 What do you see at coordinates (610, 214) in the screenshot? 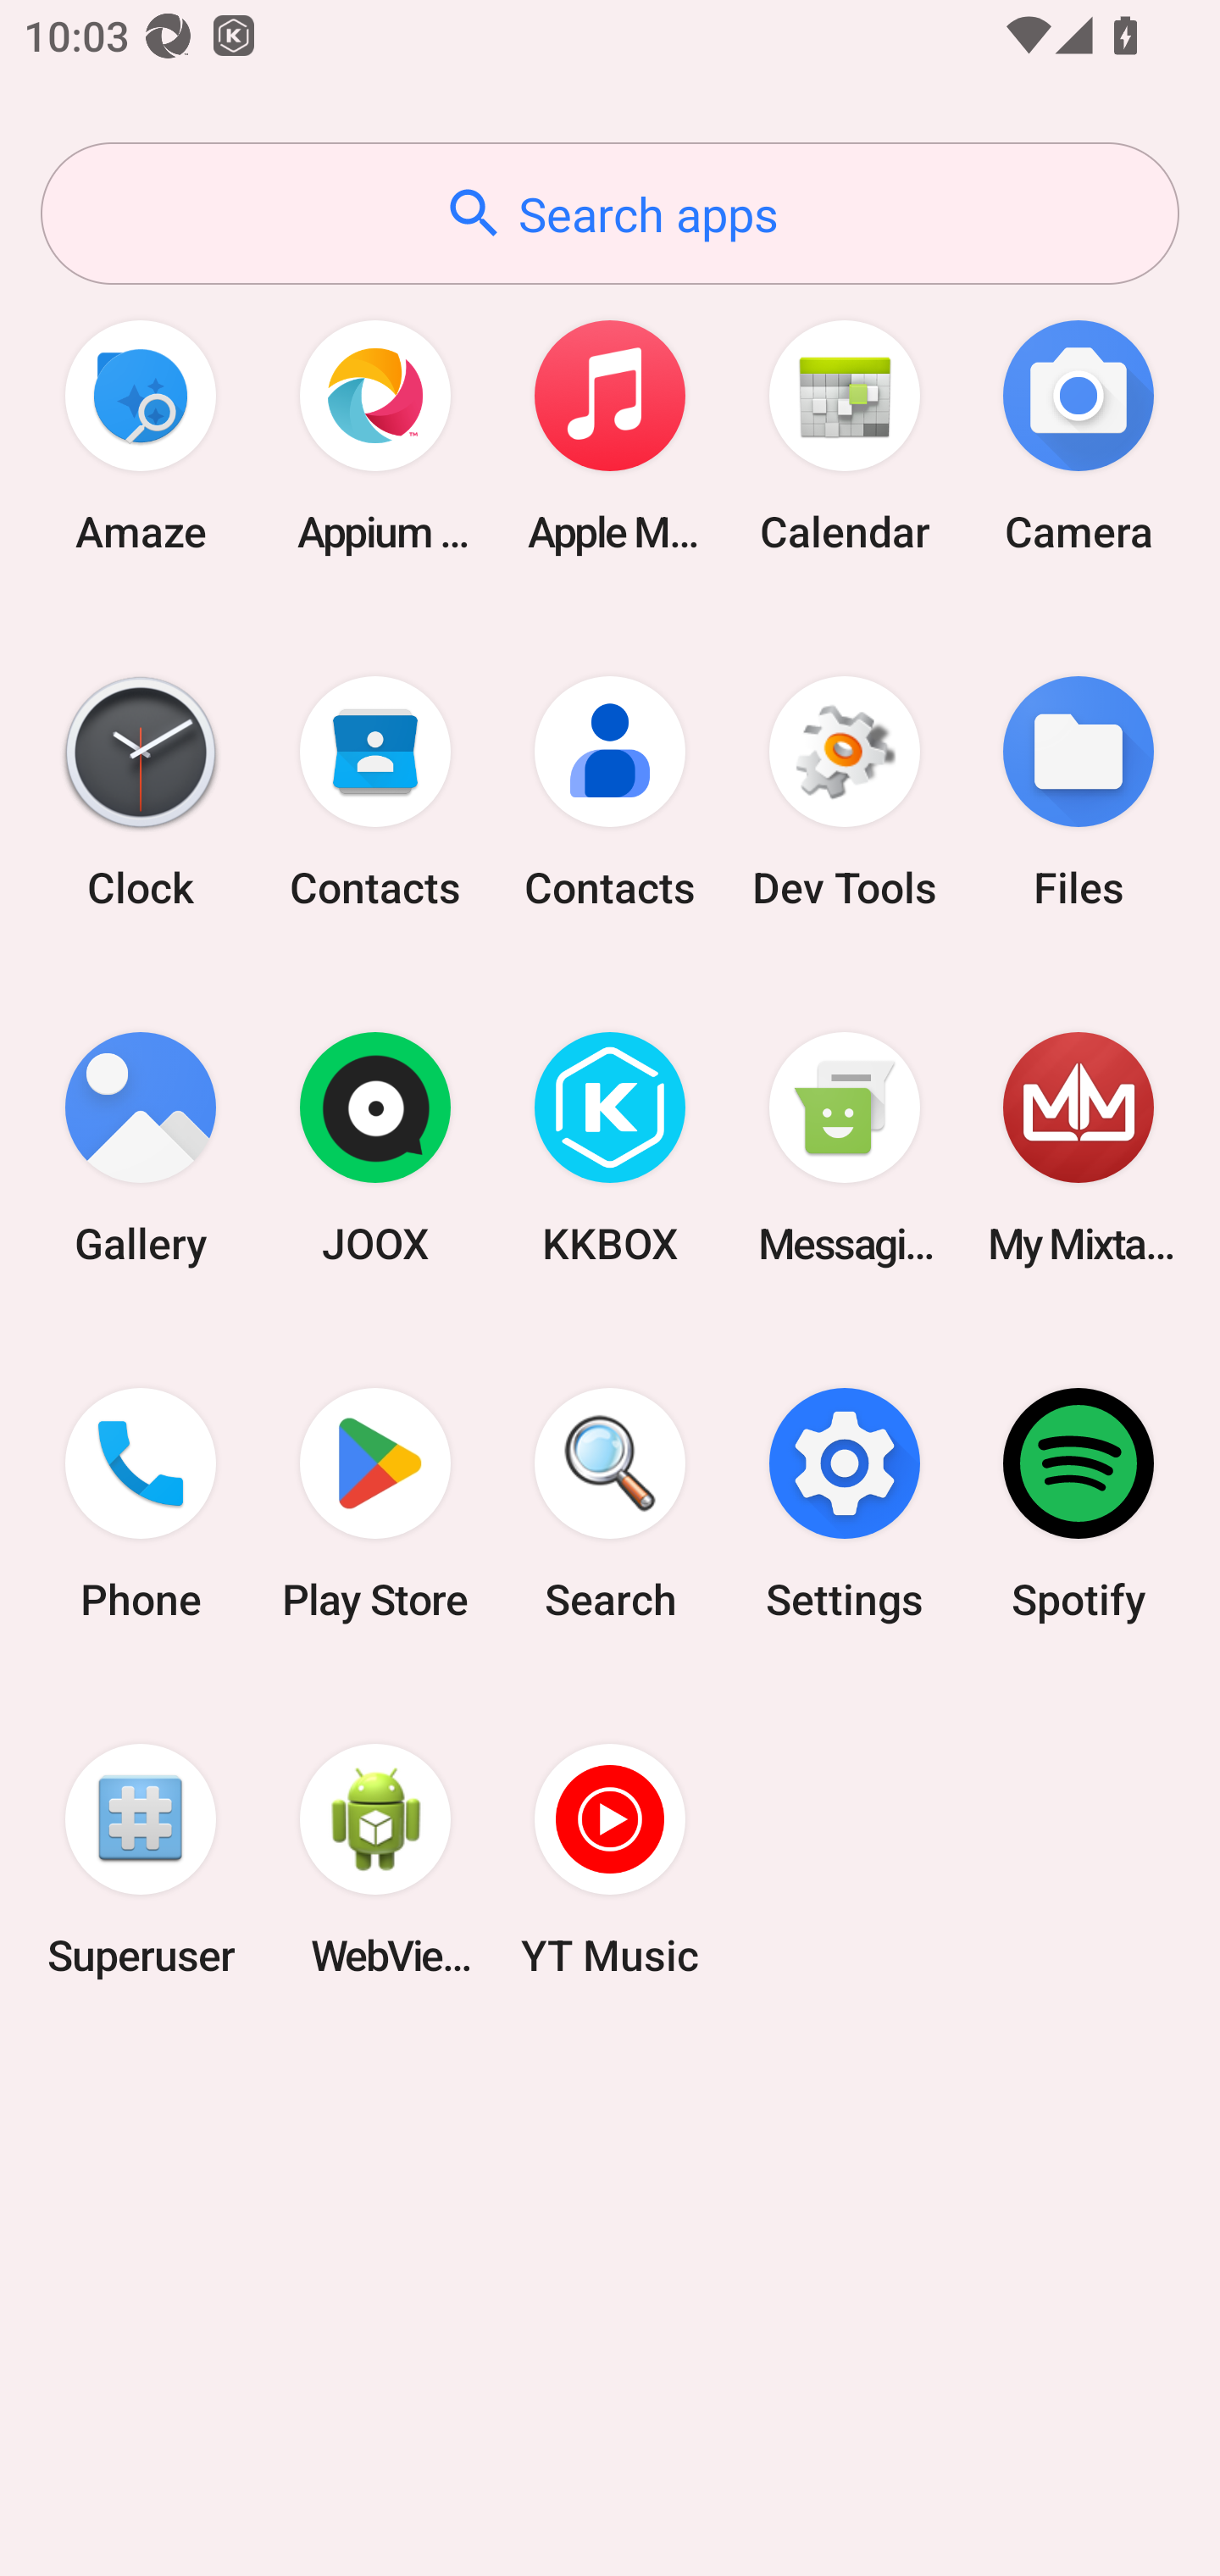
I see `  Search apps` at bounding box center [610, 214].